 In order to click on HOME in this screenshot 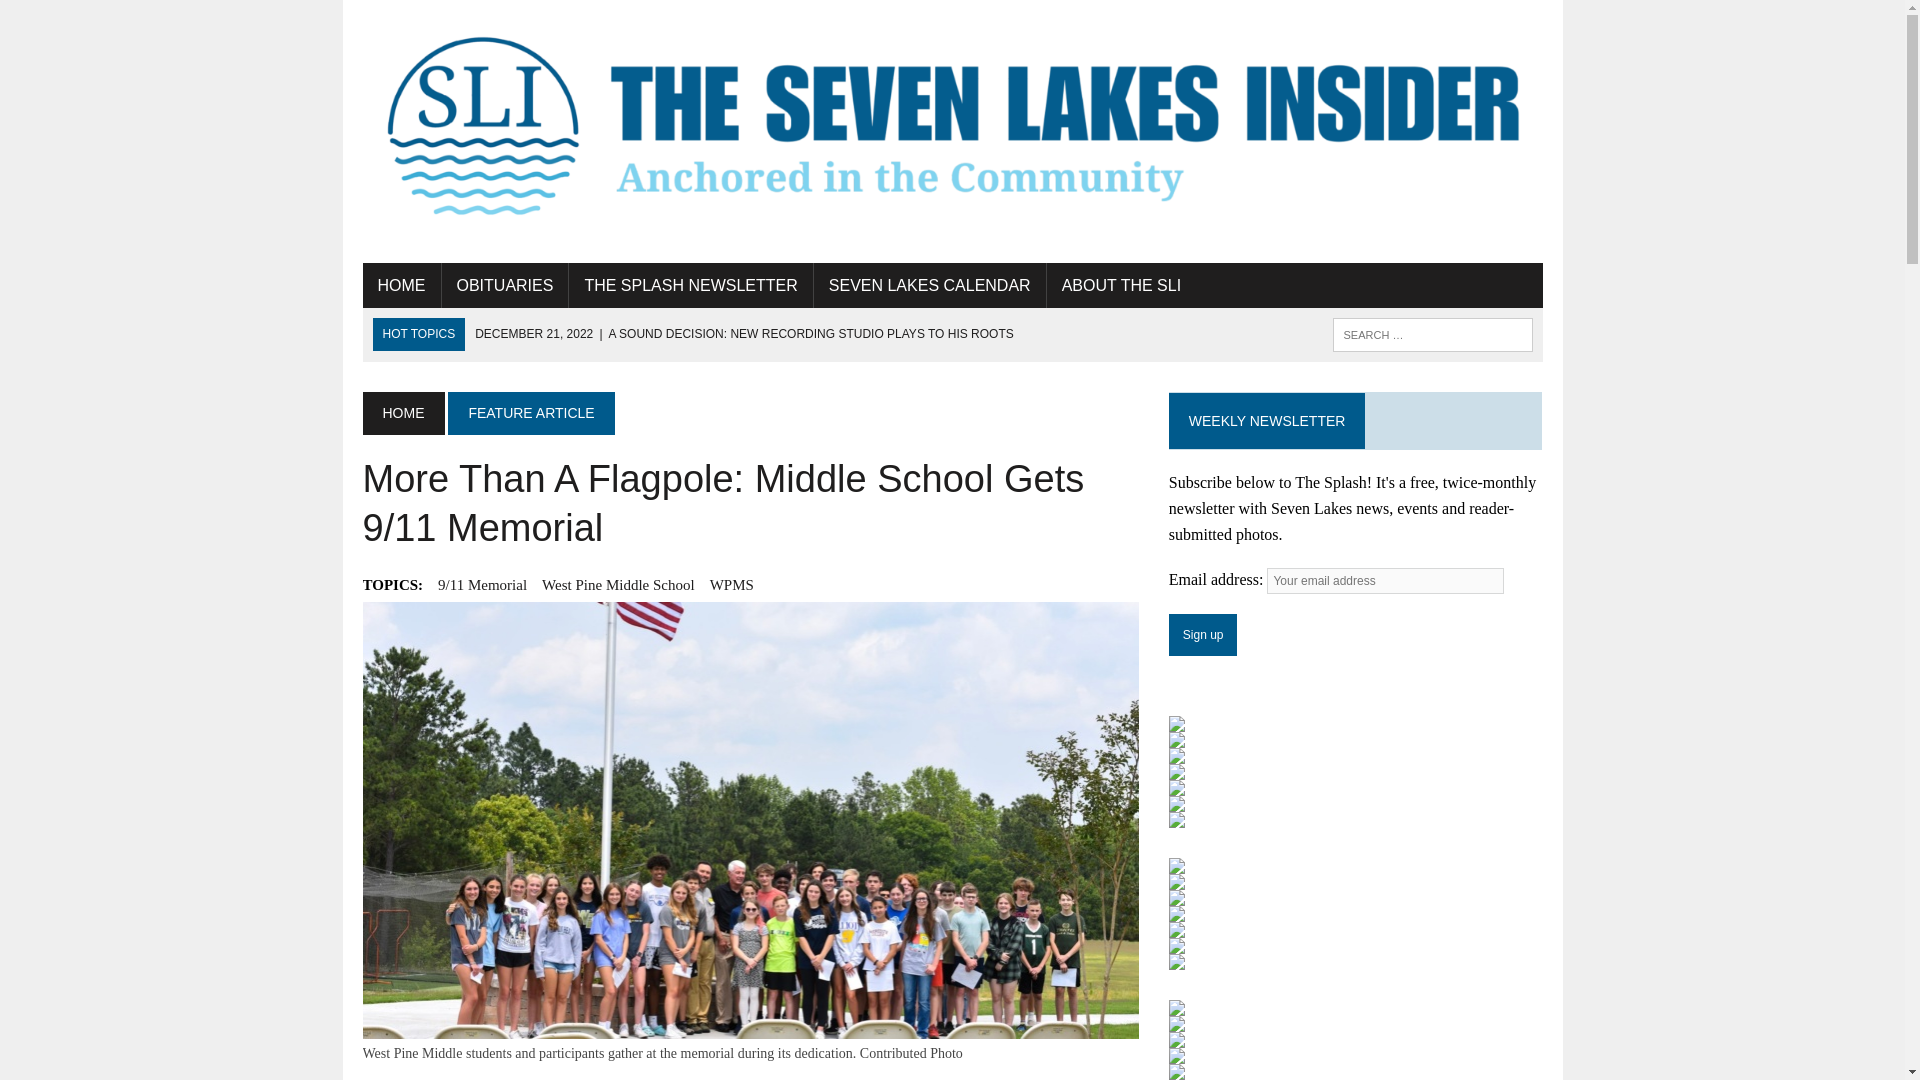, I will do `click(402, 413)`.